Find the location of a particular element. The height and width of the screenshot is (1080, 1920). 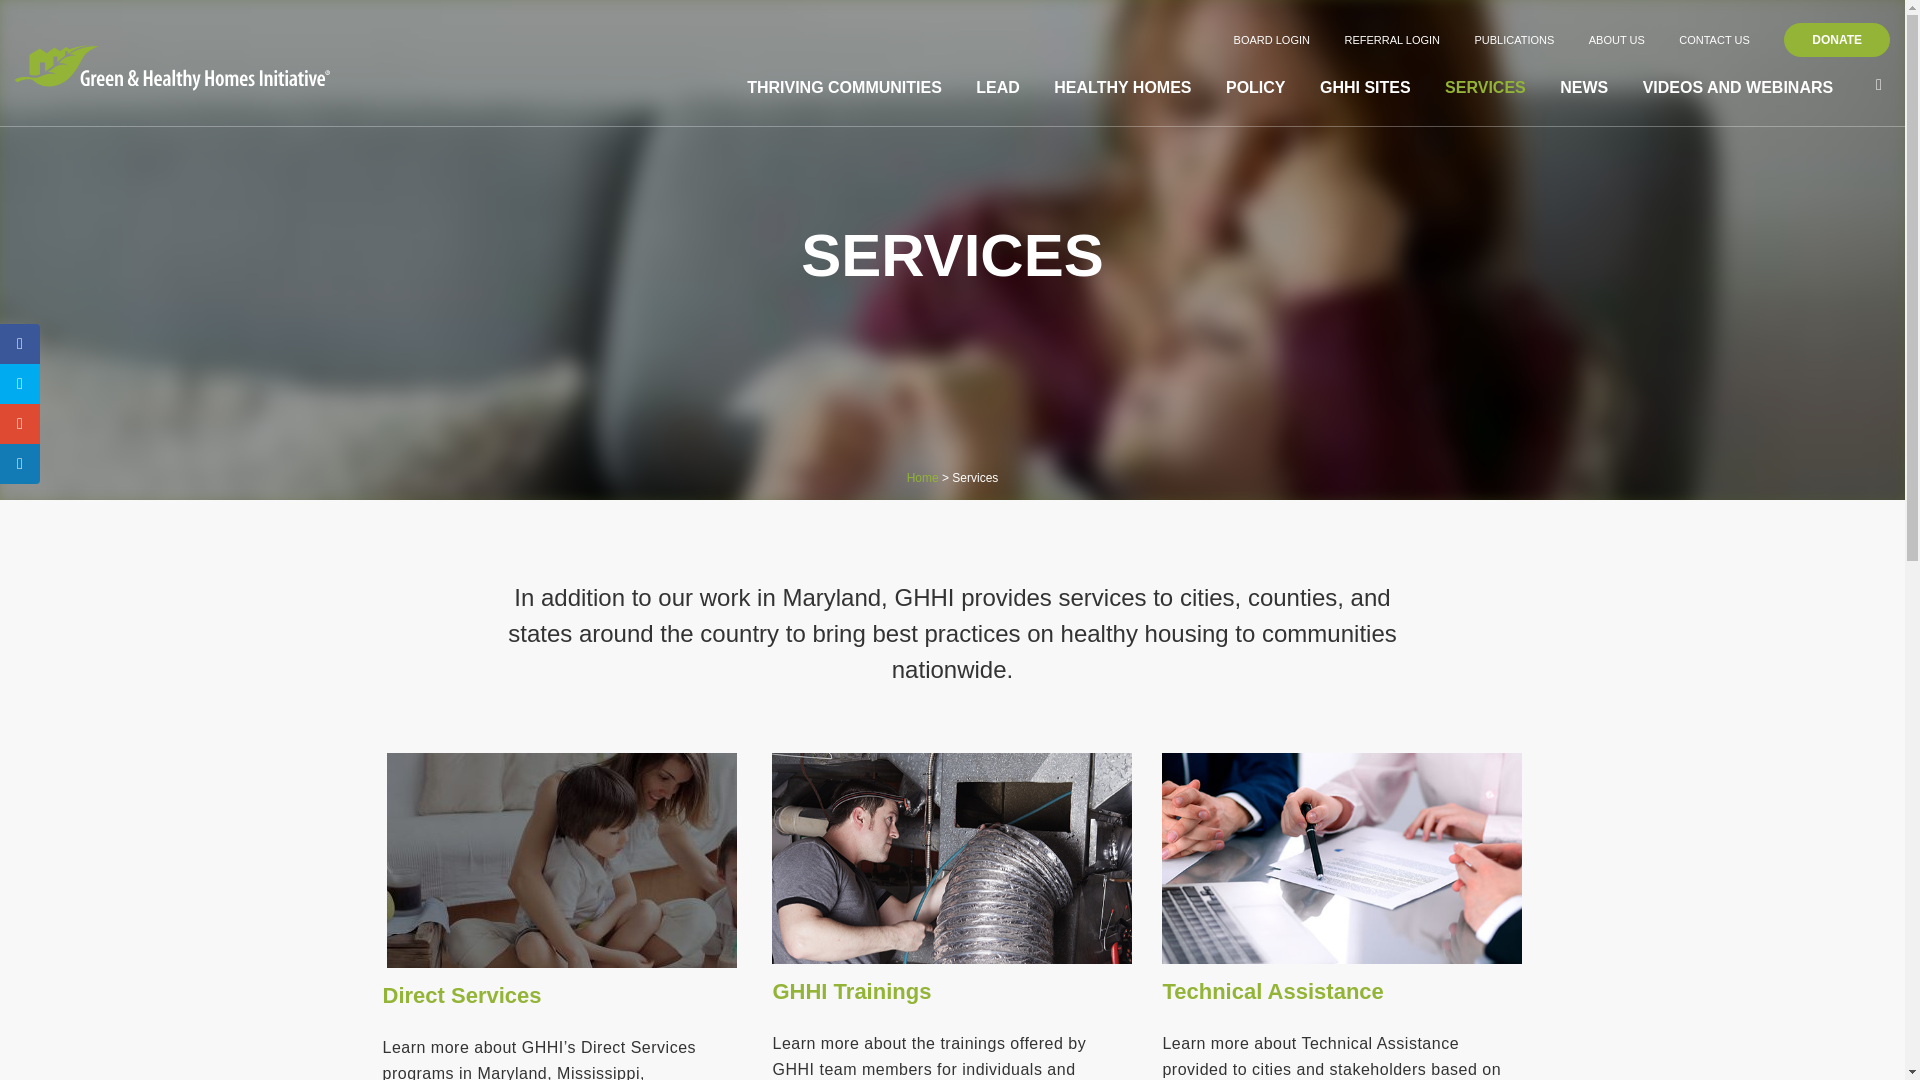

REFERRAL LOGIN is located at coordinates (1392, 40).